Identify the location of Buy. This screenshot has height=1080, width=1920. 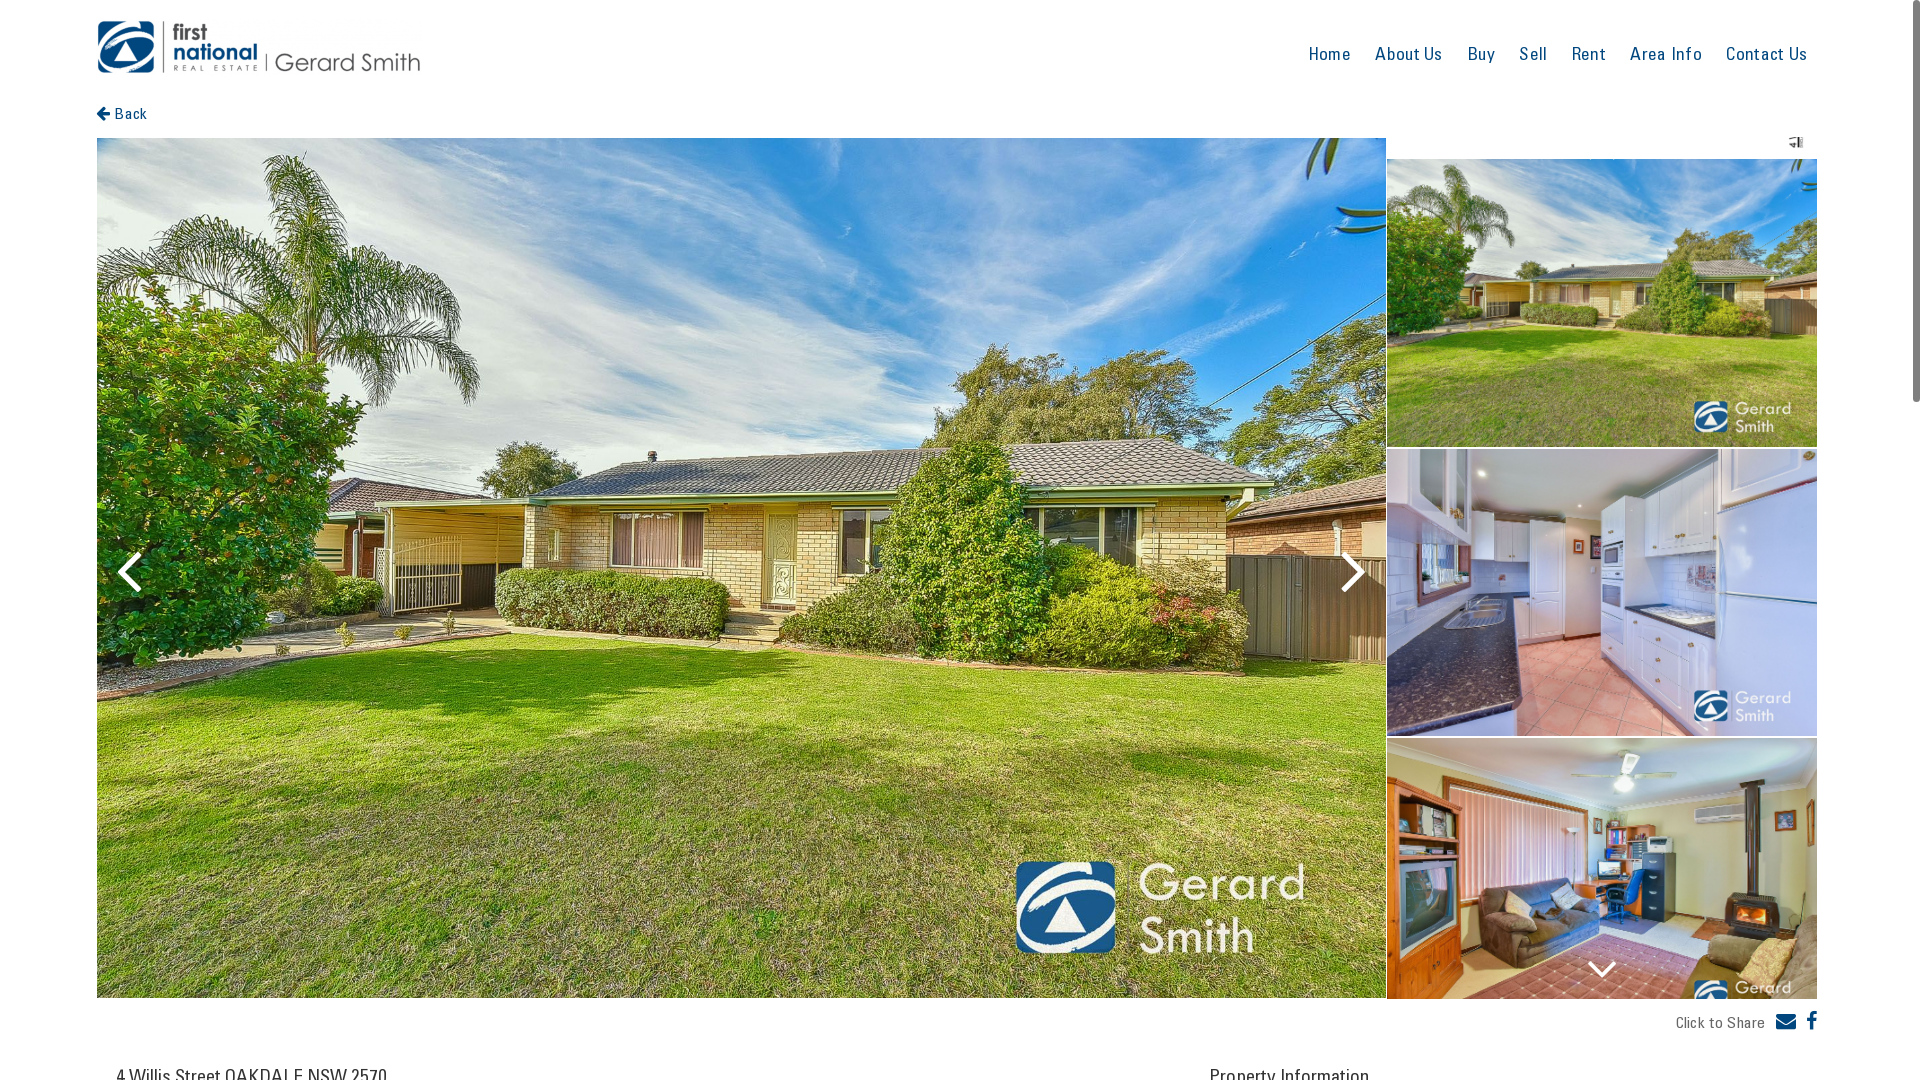
(1481, 54).